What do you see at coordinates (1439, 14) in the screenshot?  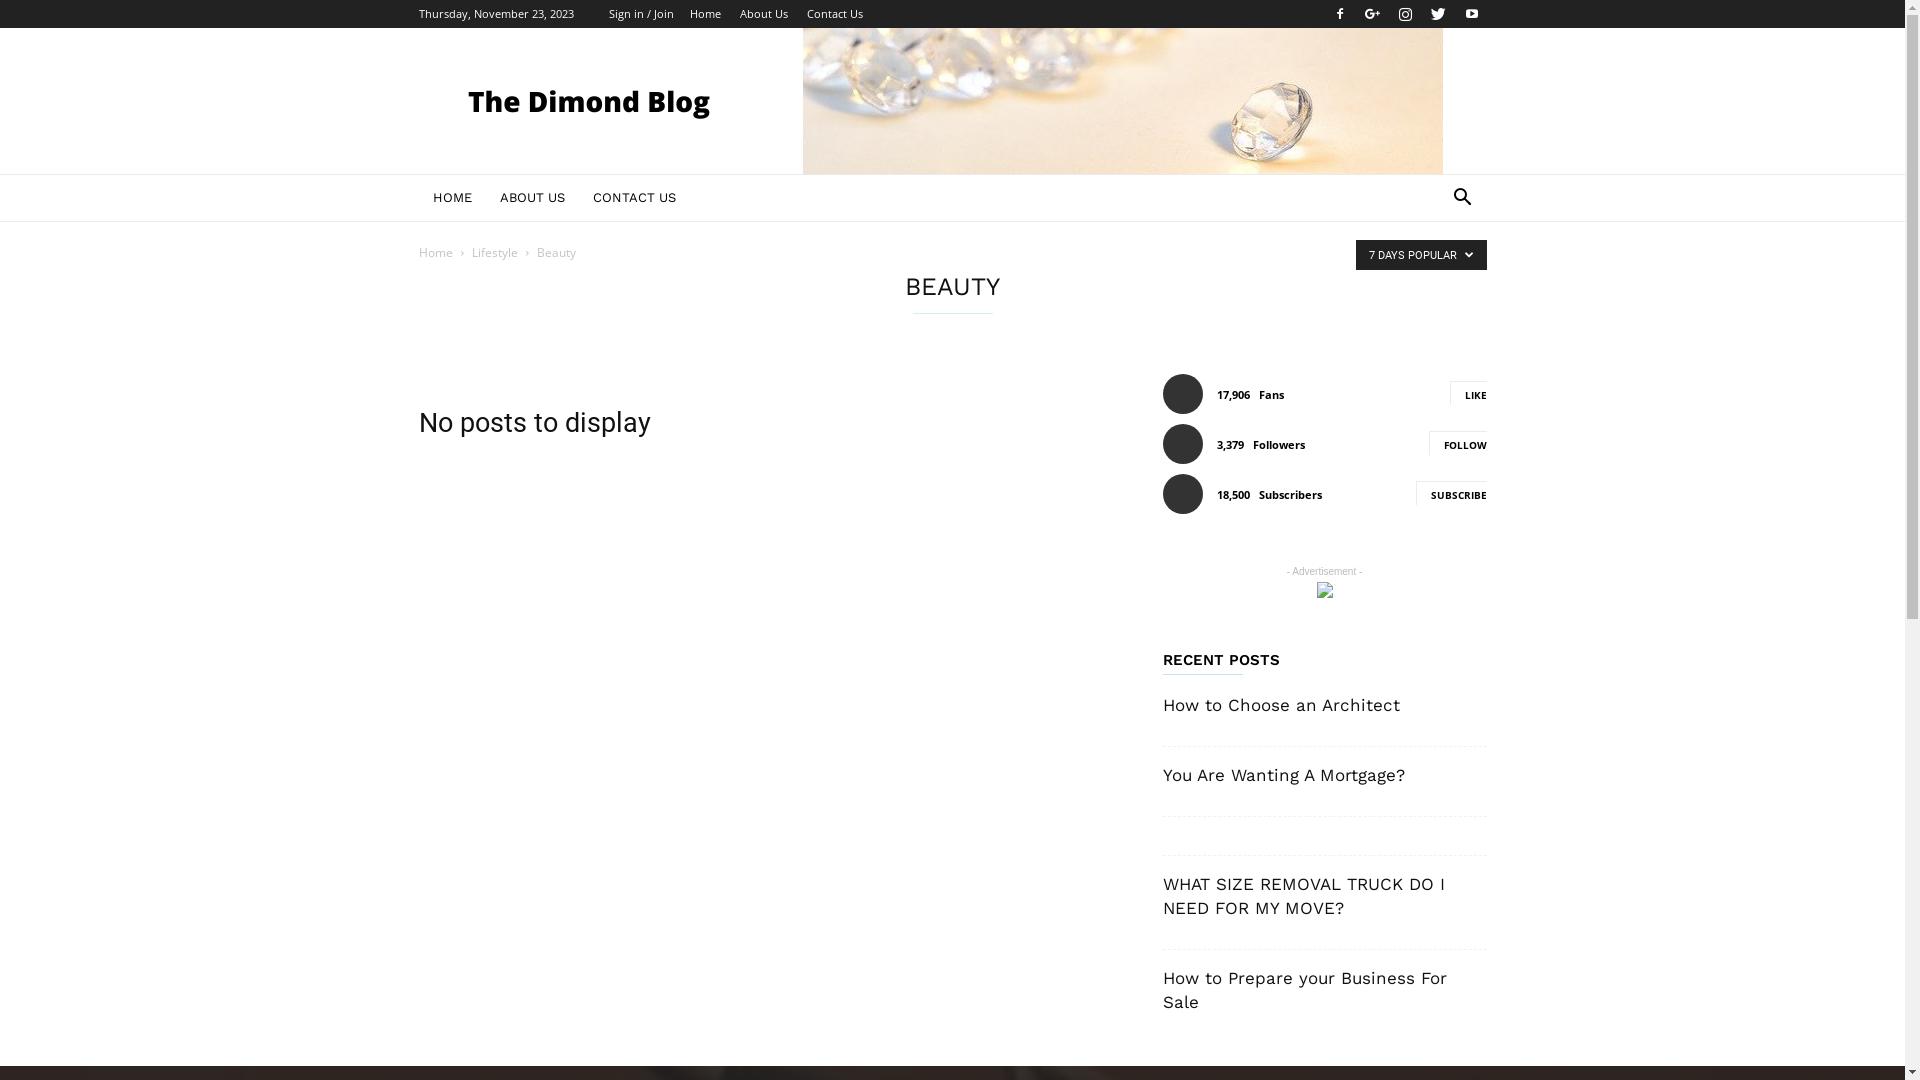 I see `Twitter` at bounding box center [1439, 14].